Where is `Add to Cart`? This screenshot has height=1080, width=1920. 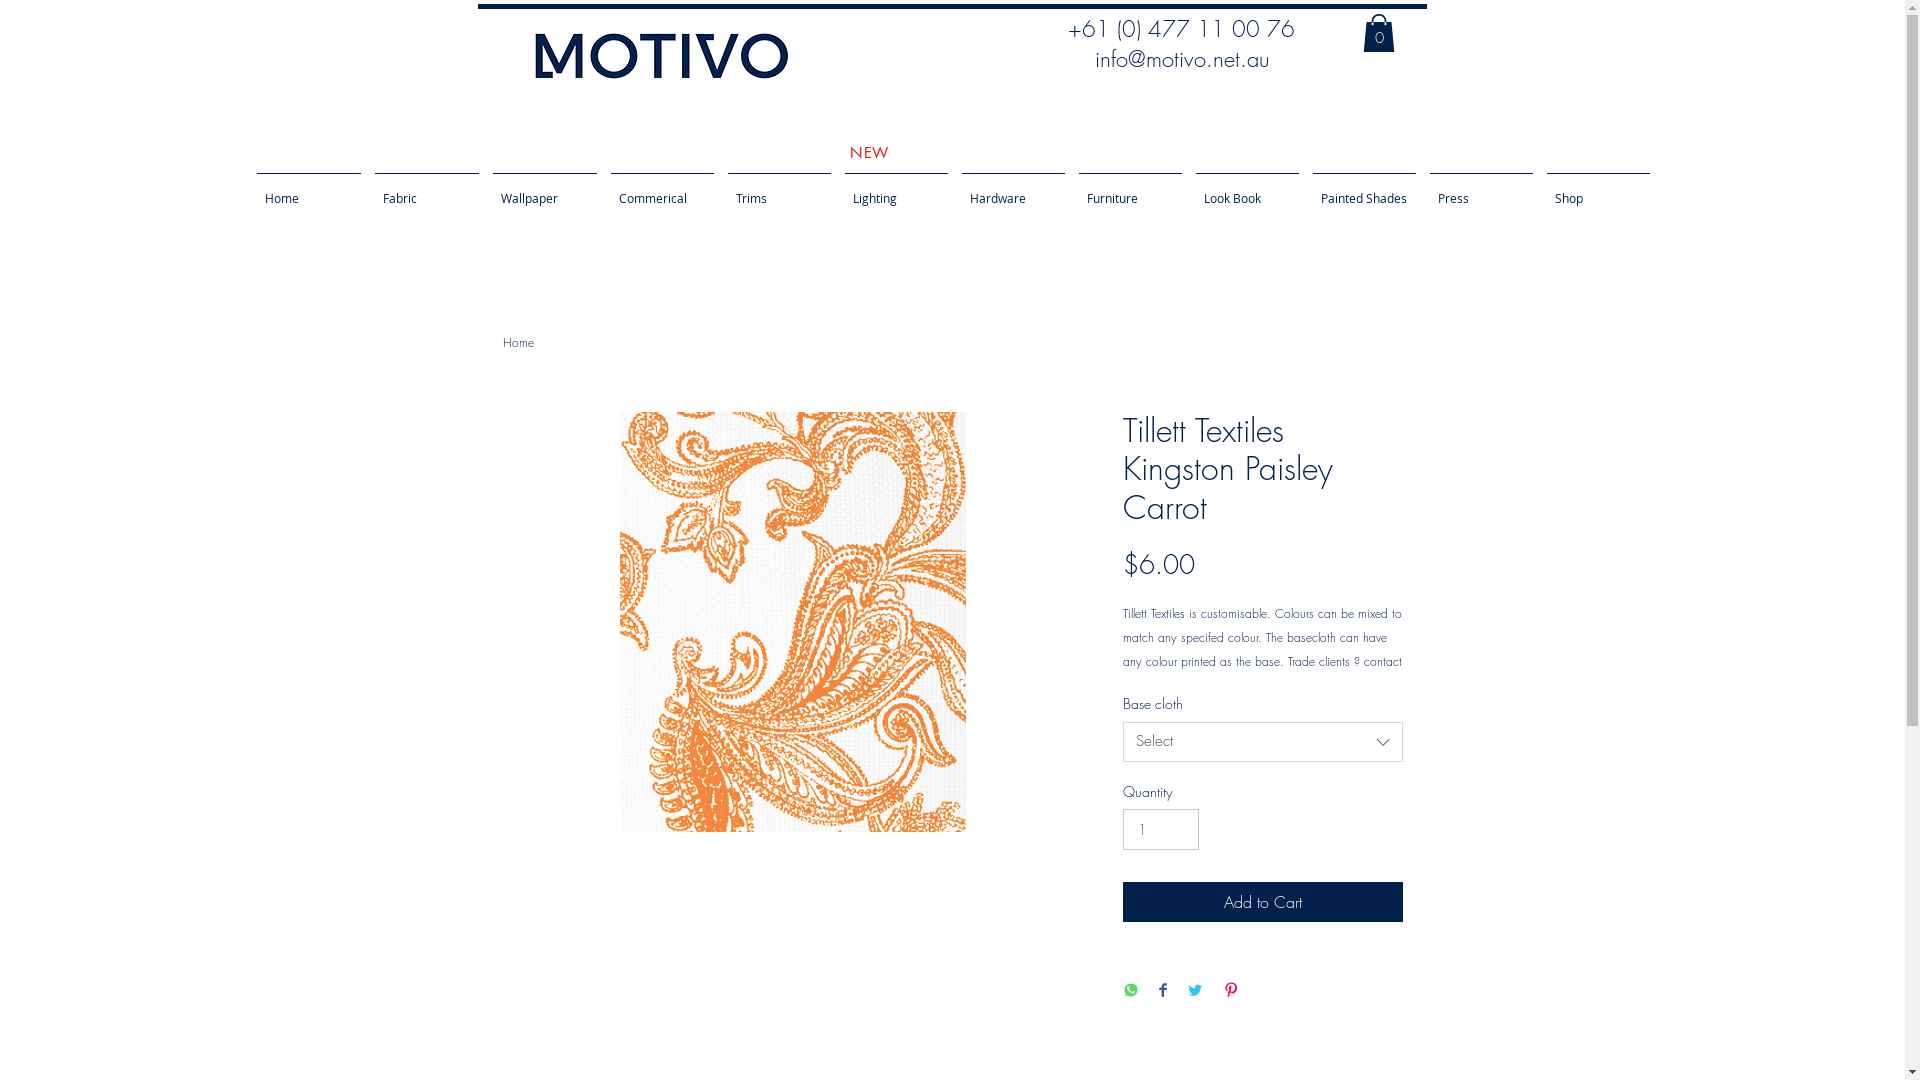 Add to Cart is located at coordinates (1262, 902).